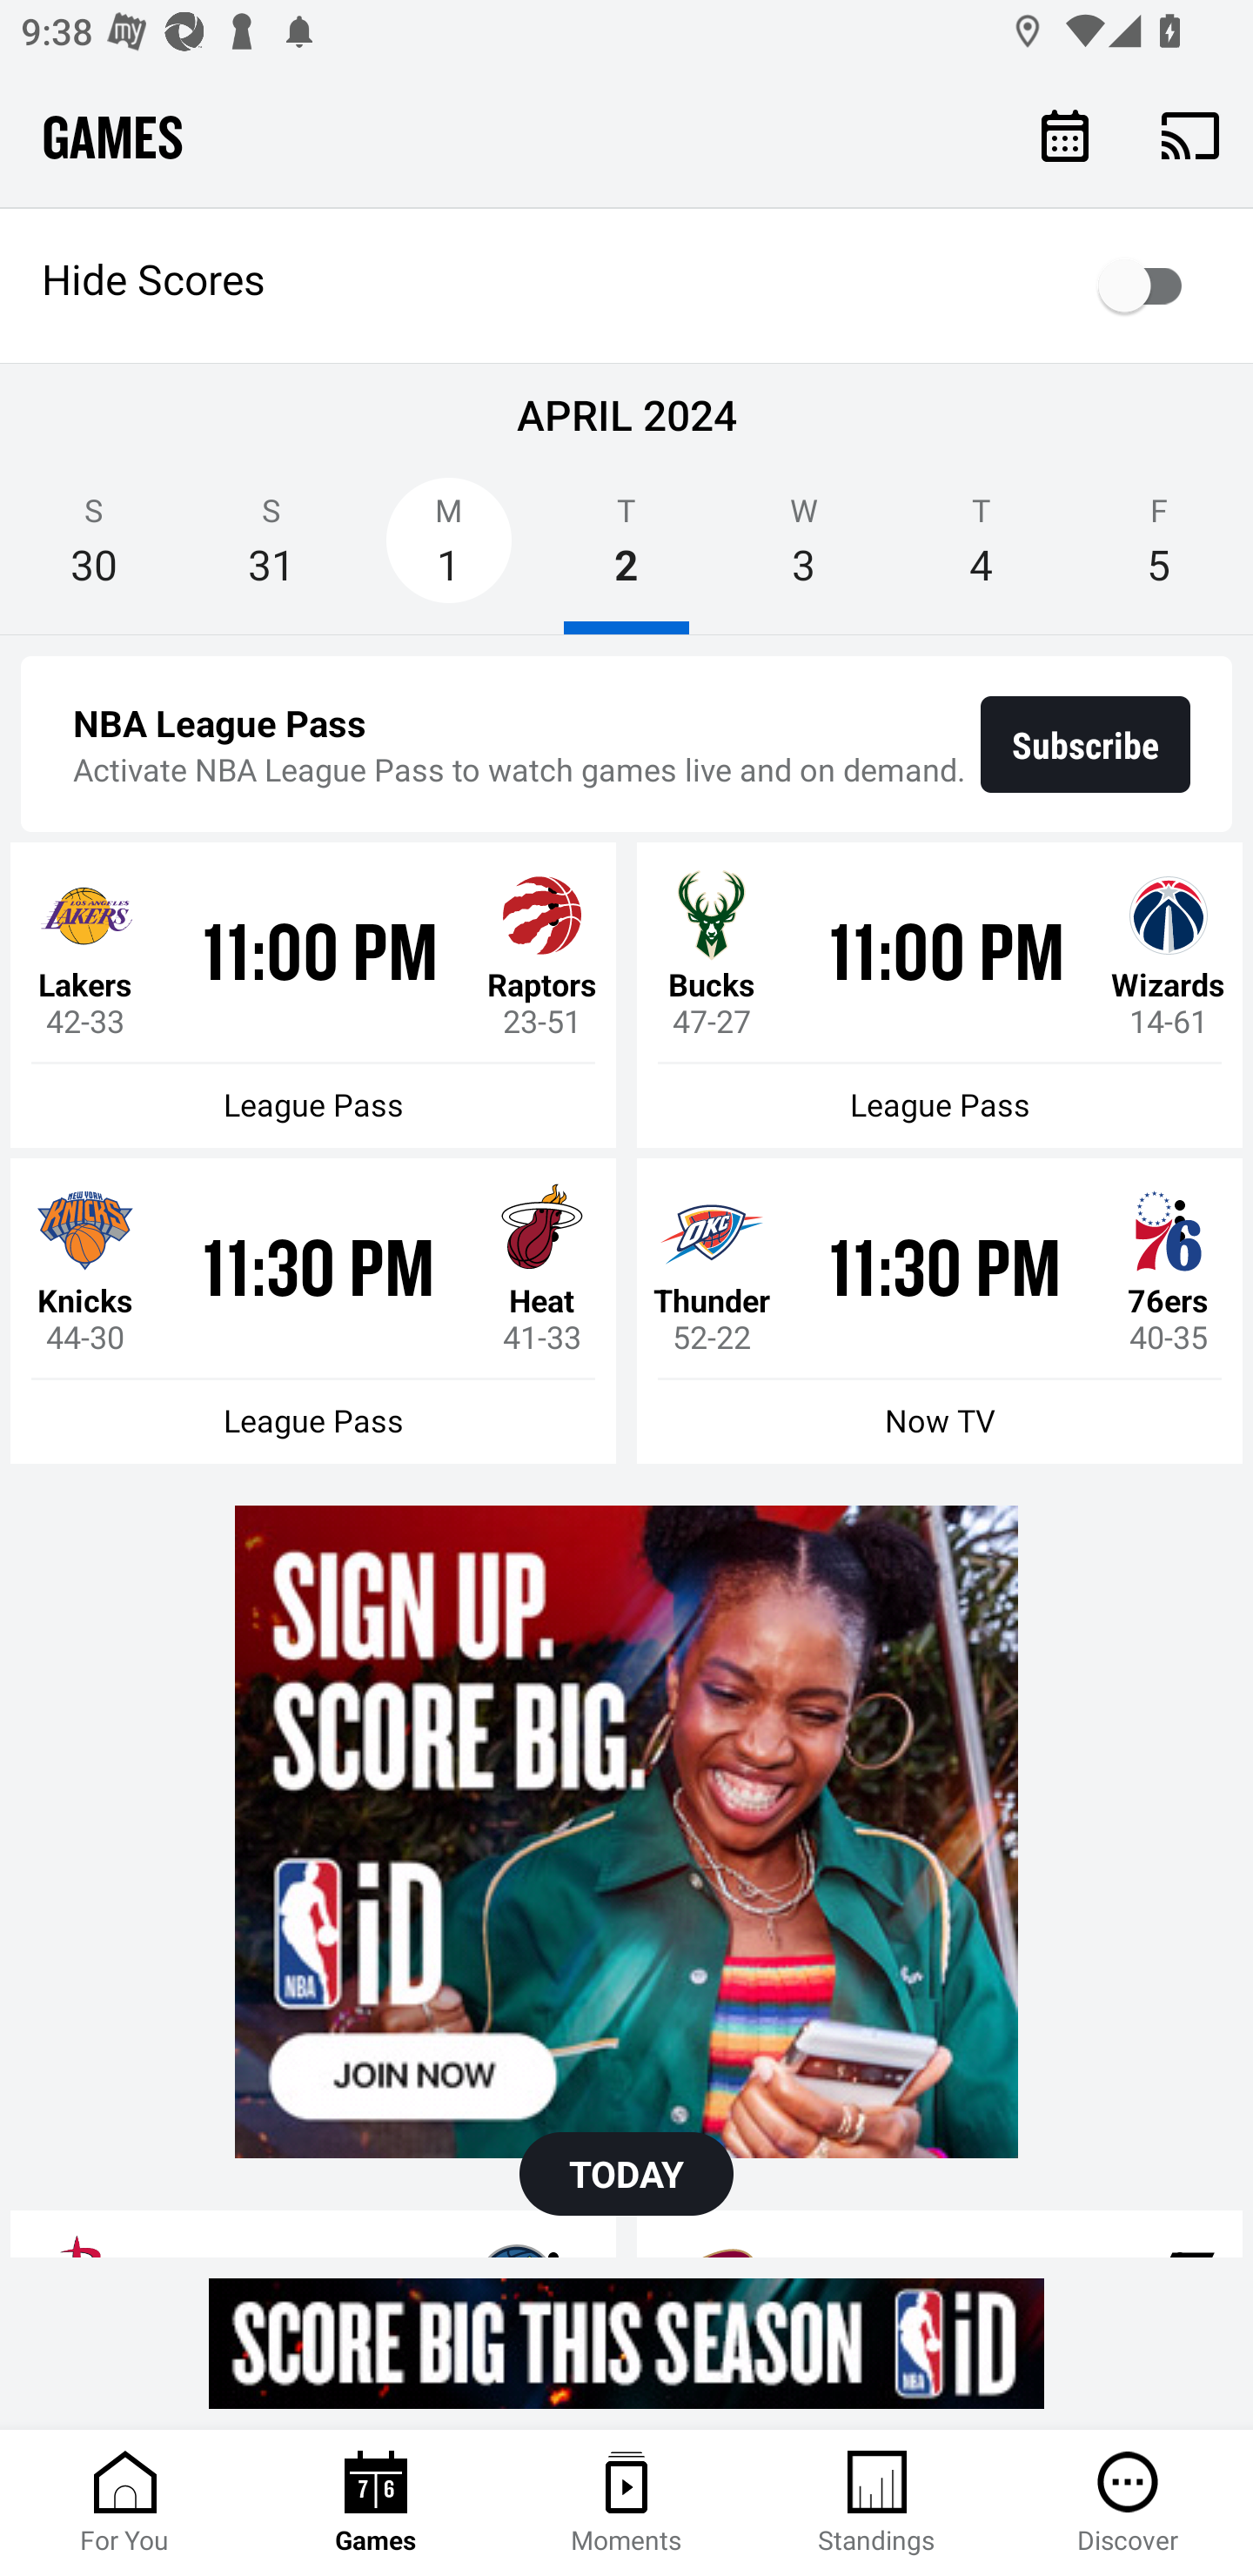 The width and height of the screenshot is (1253, 2576). Describe the element at coordinates (313, 996) in the screenshot. I see `Lakers 42-33 11:00 PM Raptors 23-51 League Pass` at that location.